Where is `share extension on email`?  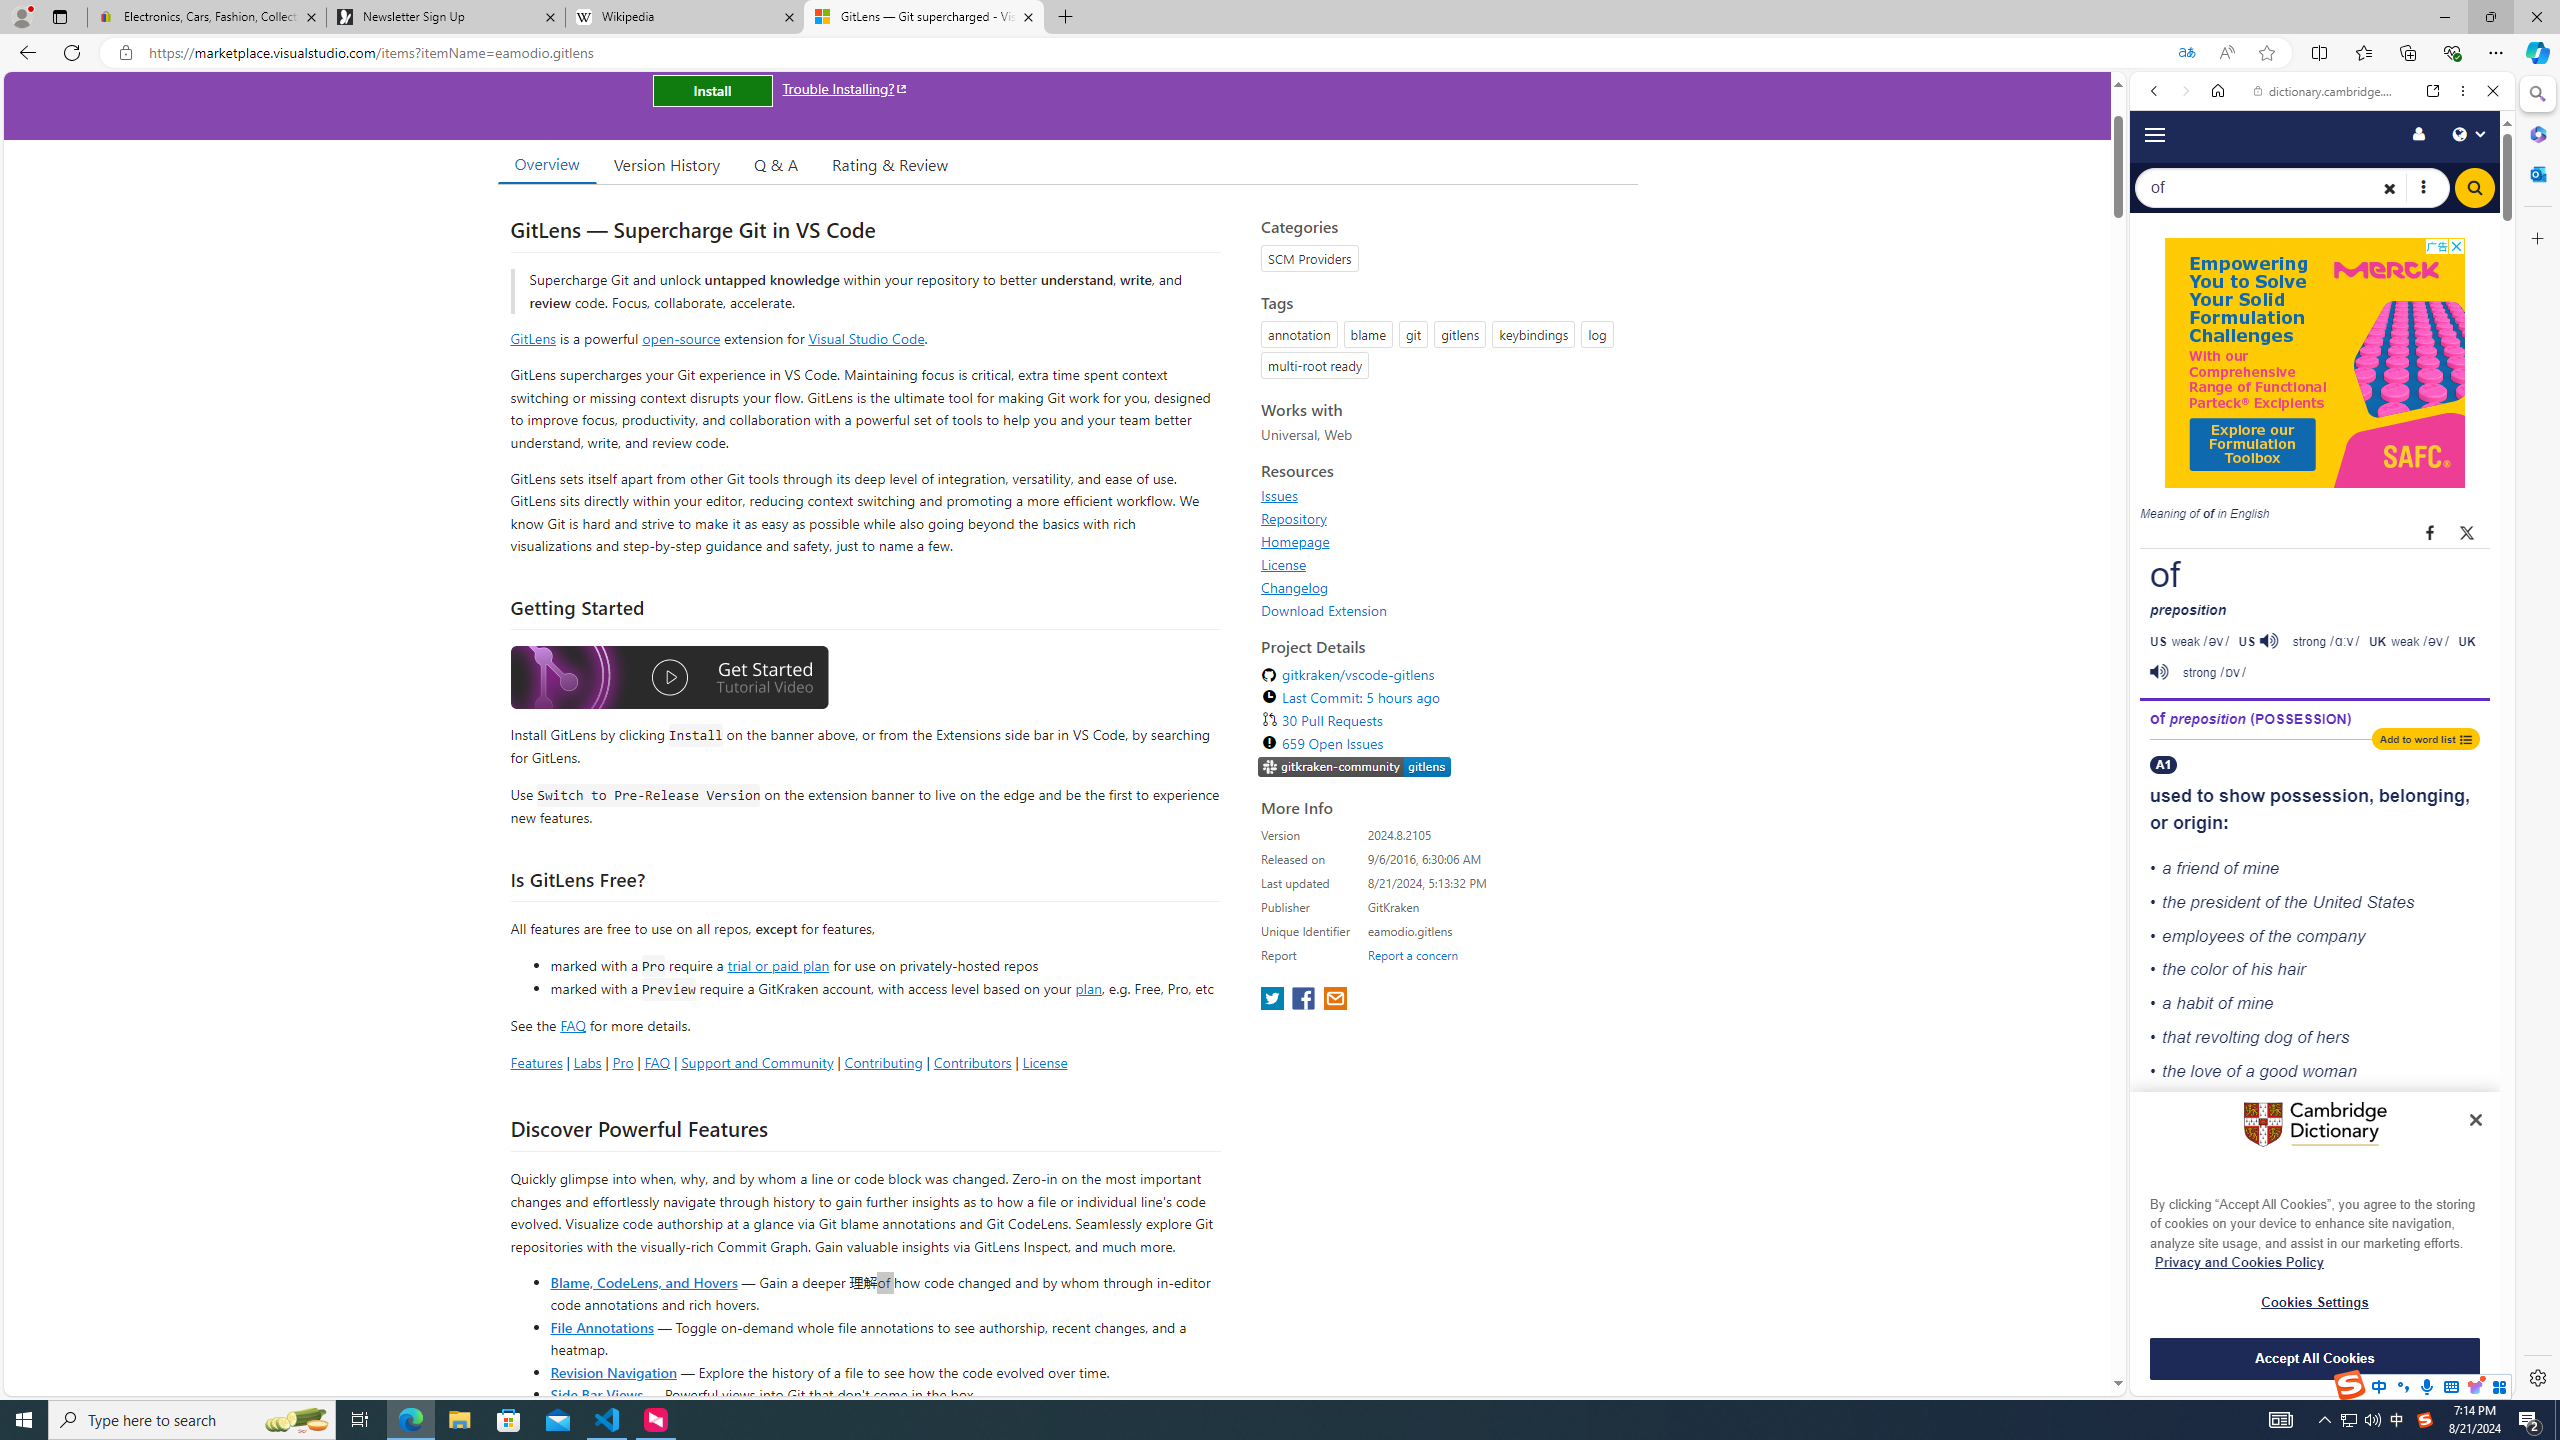
share extension on email is located at coordinates (1334, 1000).